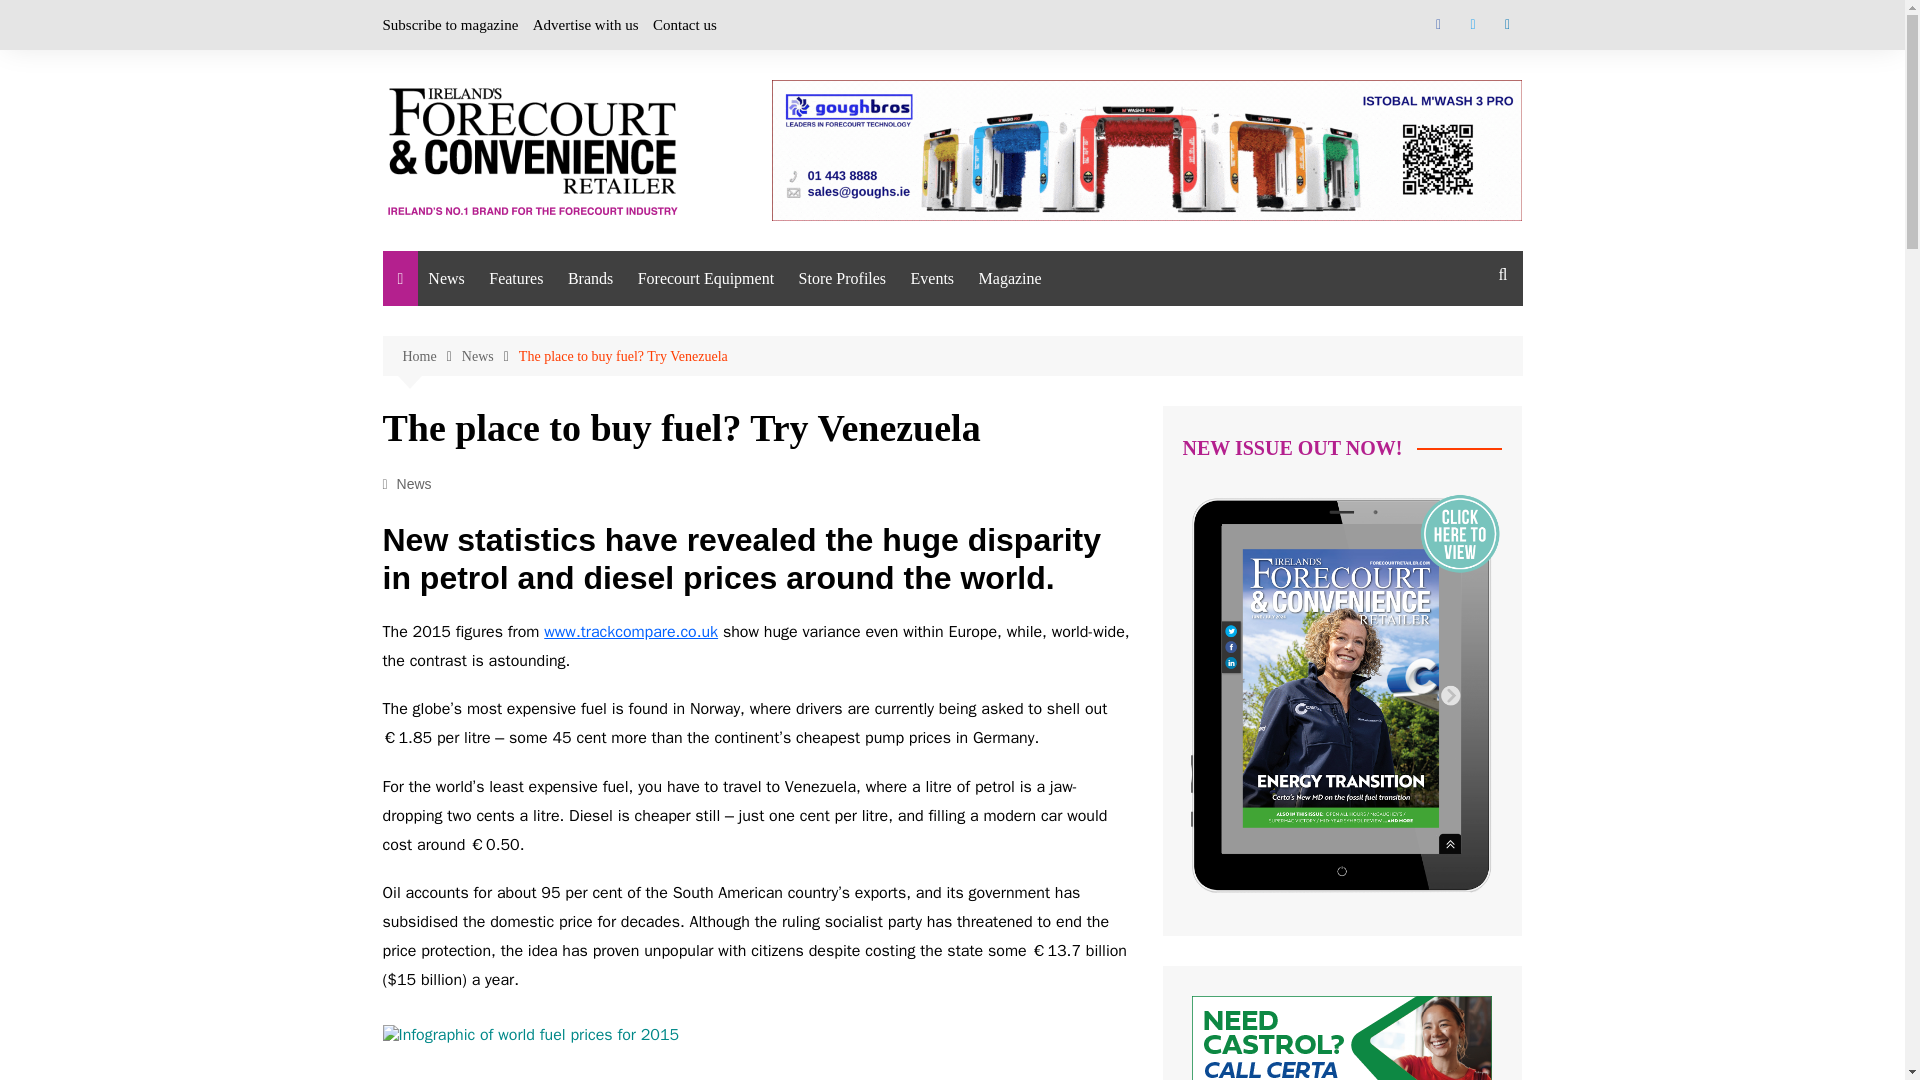 The image size is (1920, 1080). I want to click on Interviews, so click(588, 326).